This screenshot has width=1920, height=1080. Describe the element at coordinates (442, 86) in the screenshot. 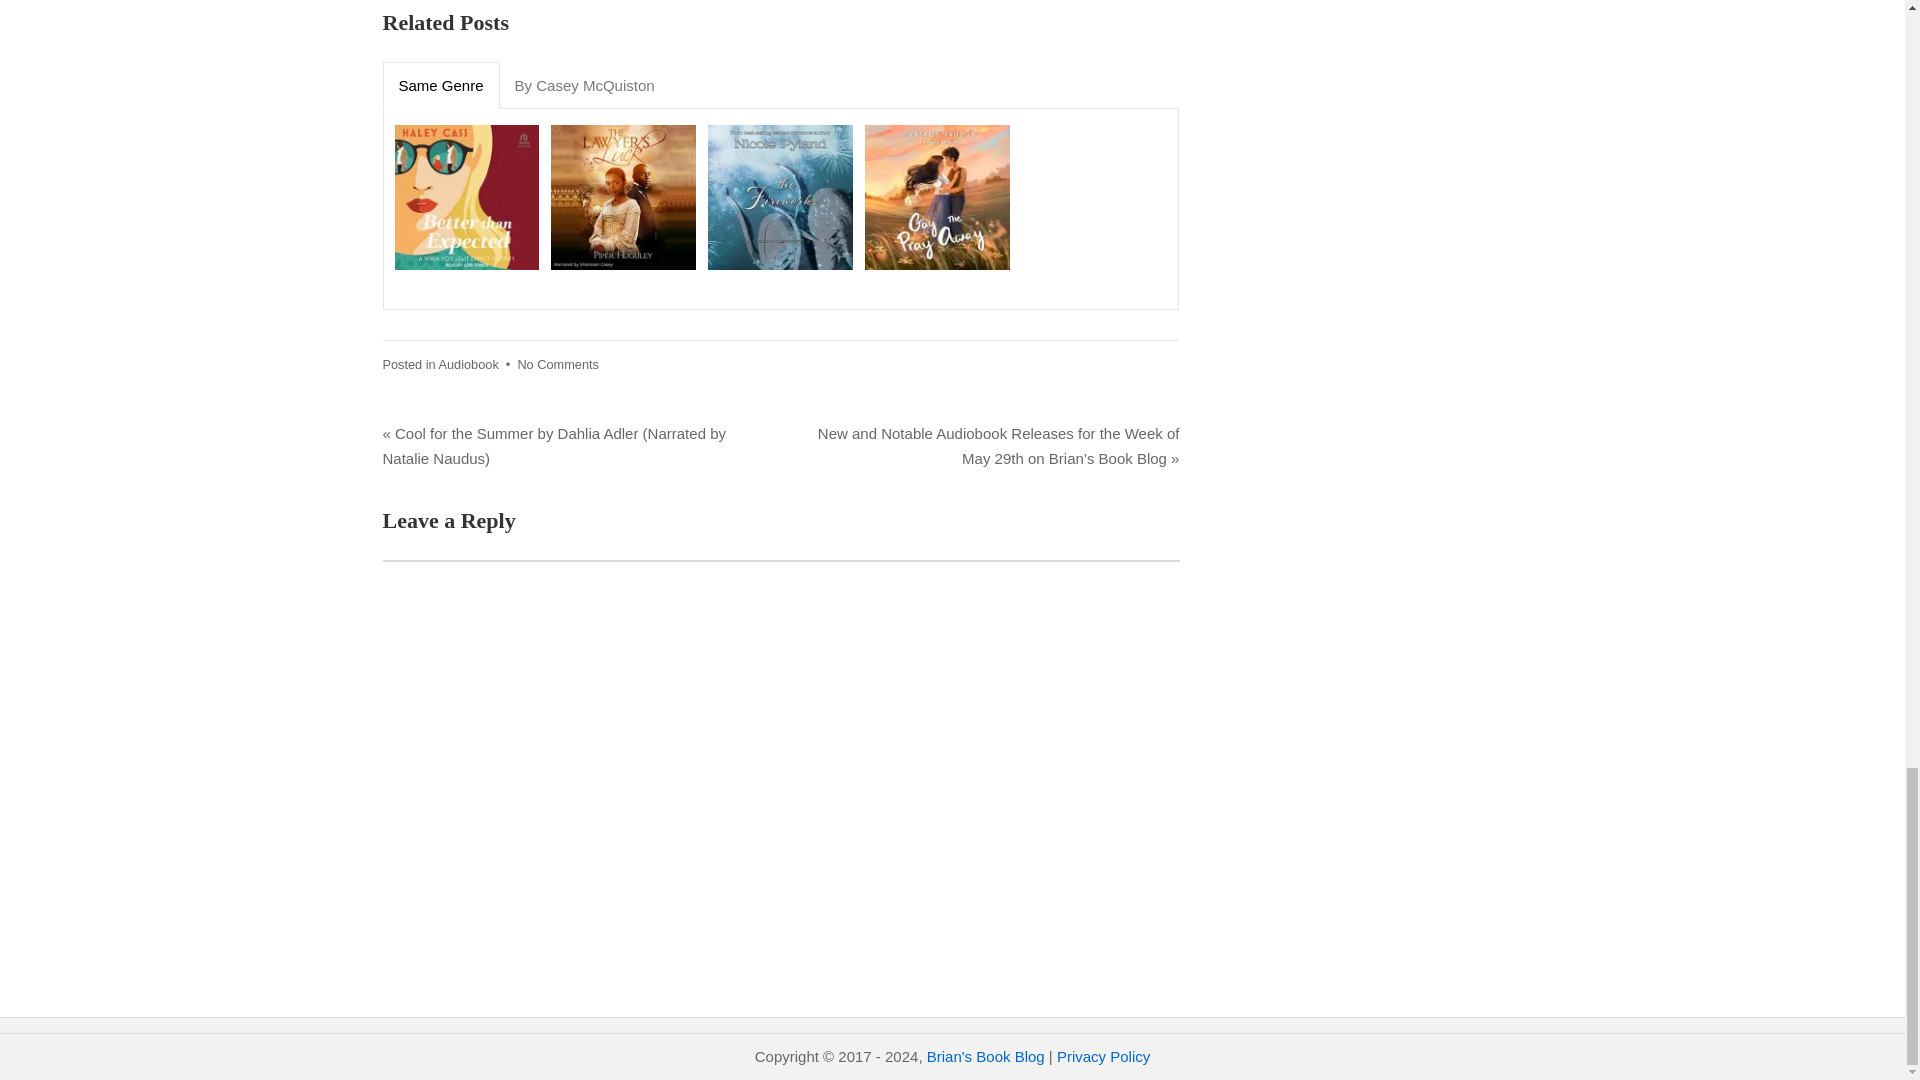

I see `Same Genre` at that location.